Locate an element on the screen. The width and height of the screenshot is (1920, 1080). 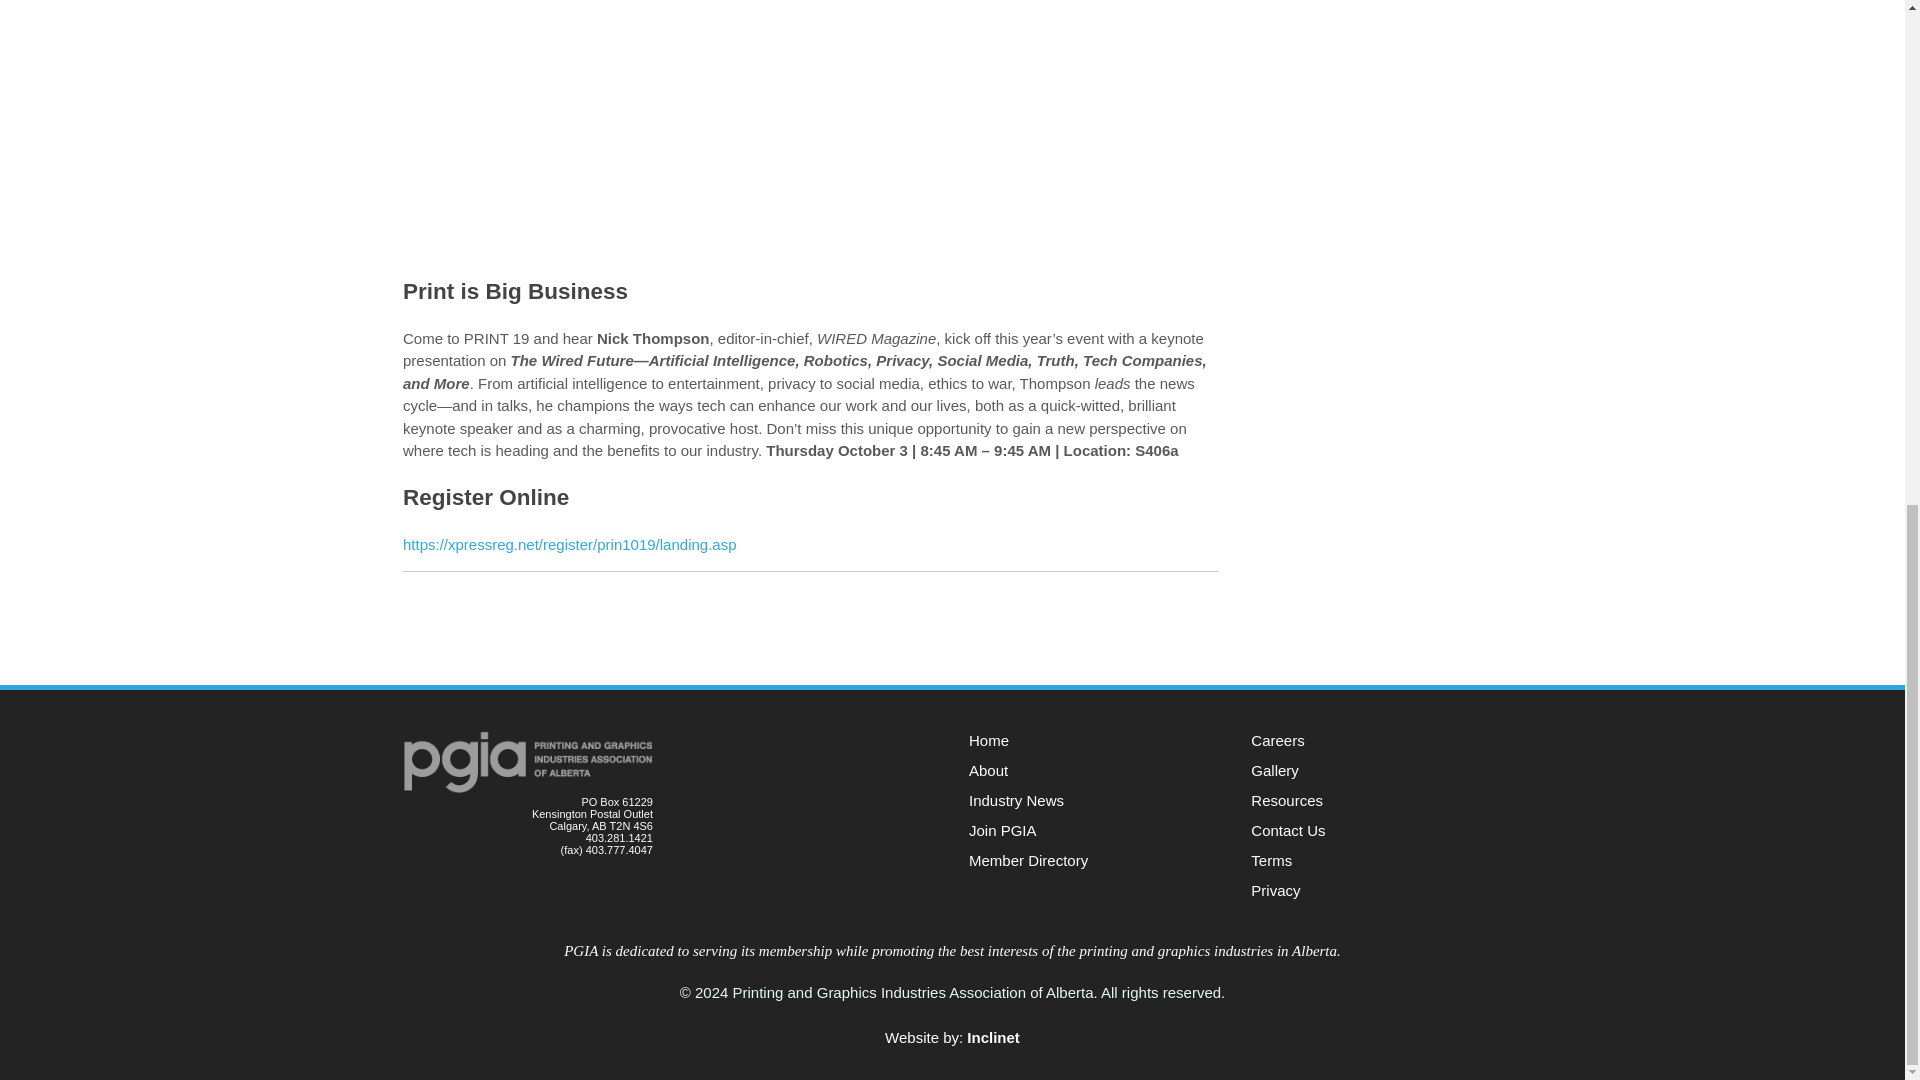
Member Directory is located at coordinates (1028, 860).